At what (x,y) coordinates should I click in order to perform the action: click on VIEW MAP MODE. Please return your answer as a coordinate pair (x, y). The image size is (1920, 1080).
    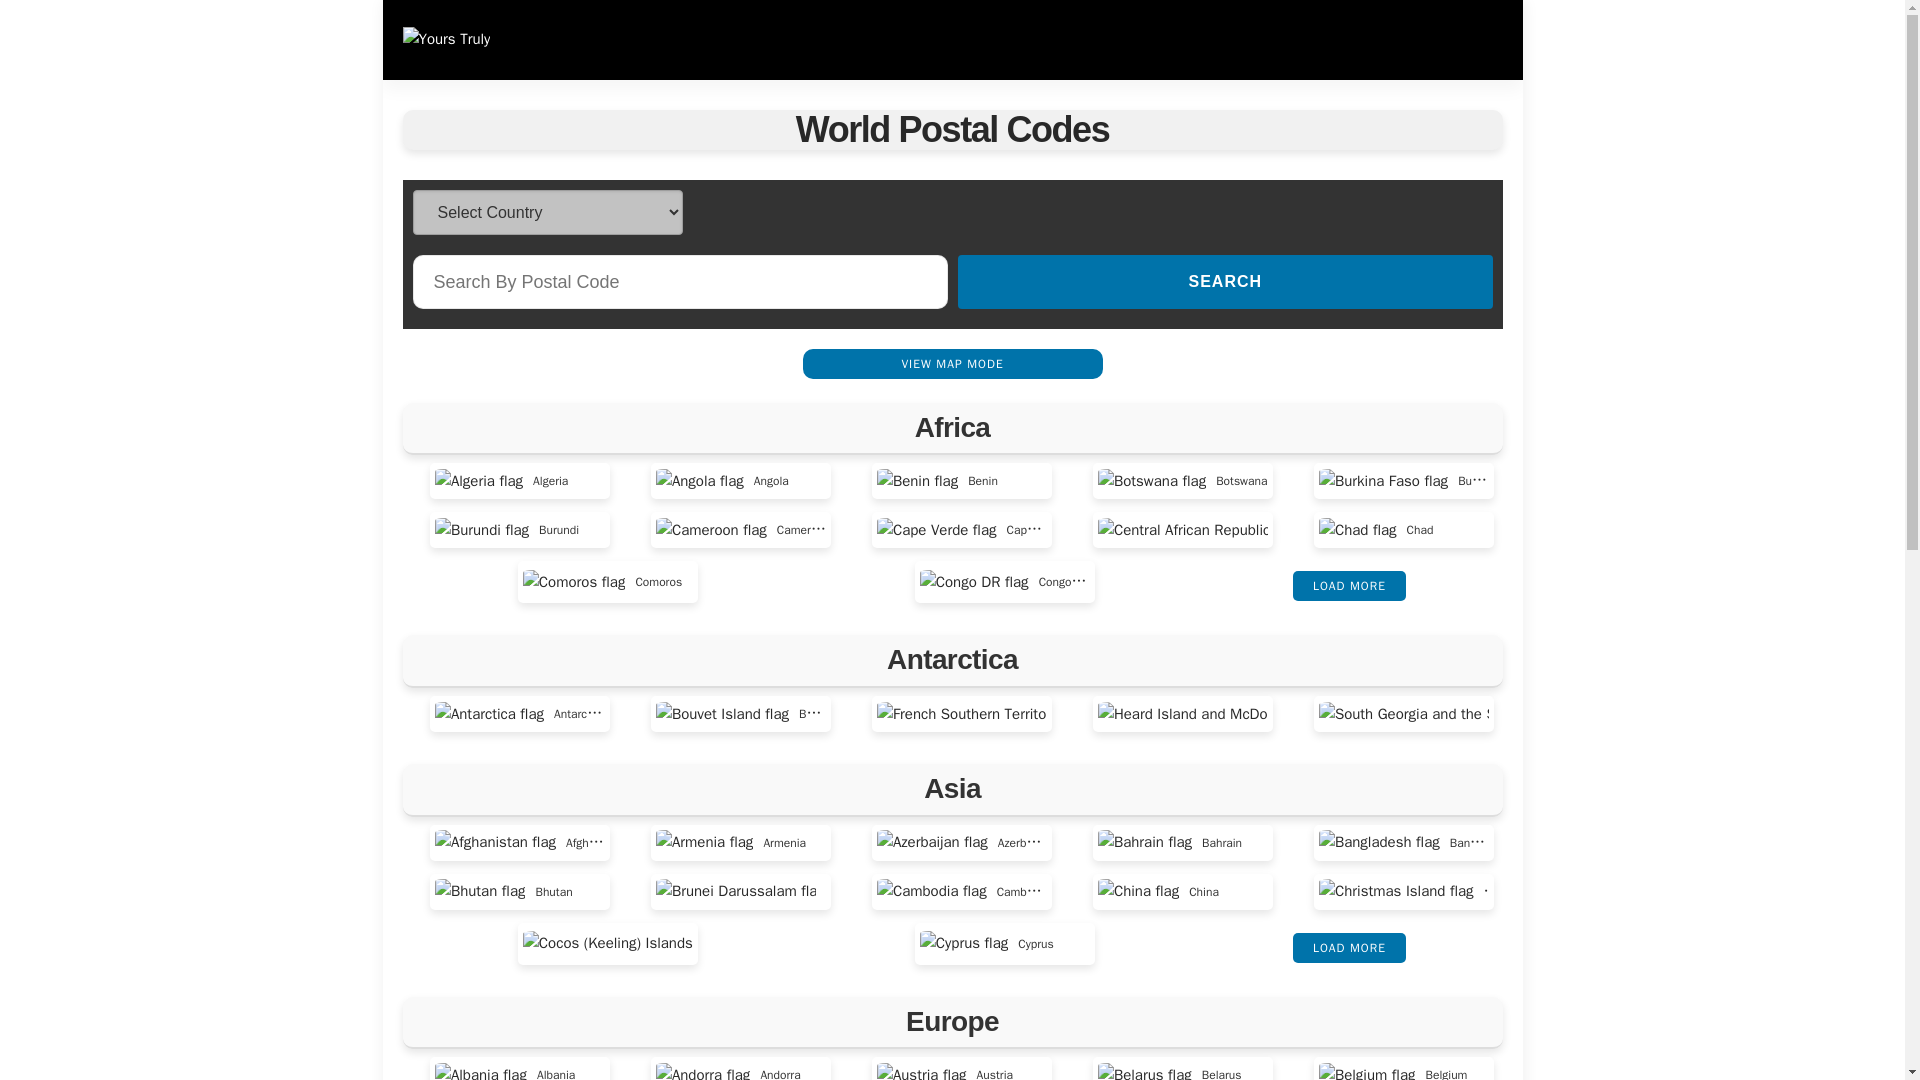
    Looking at the image, I should click on (952, 364).